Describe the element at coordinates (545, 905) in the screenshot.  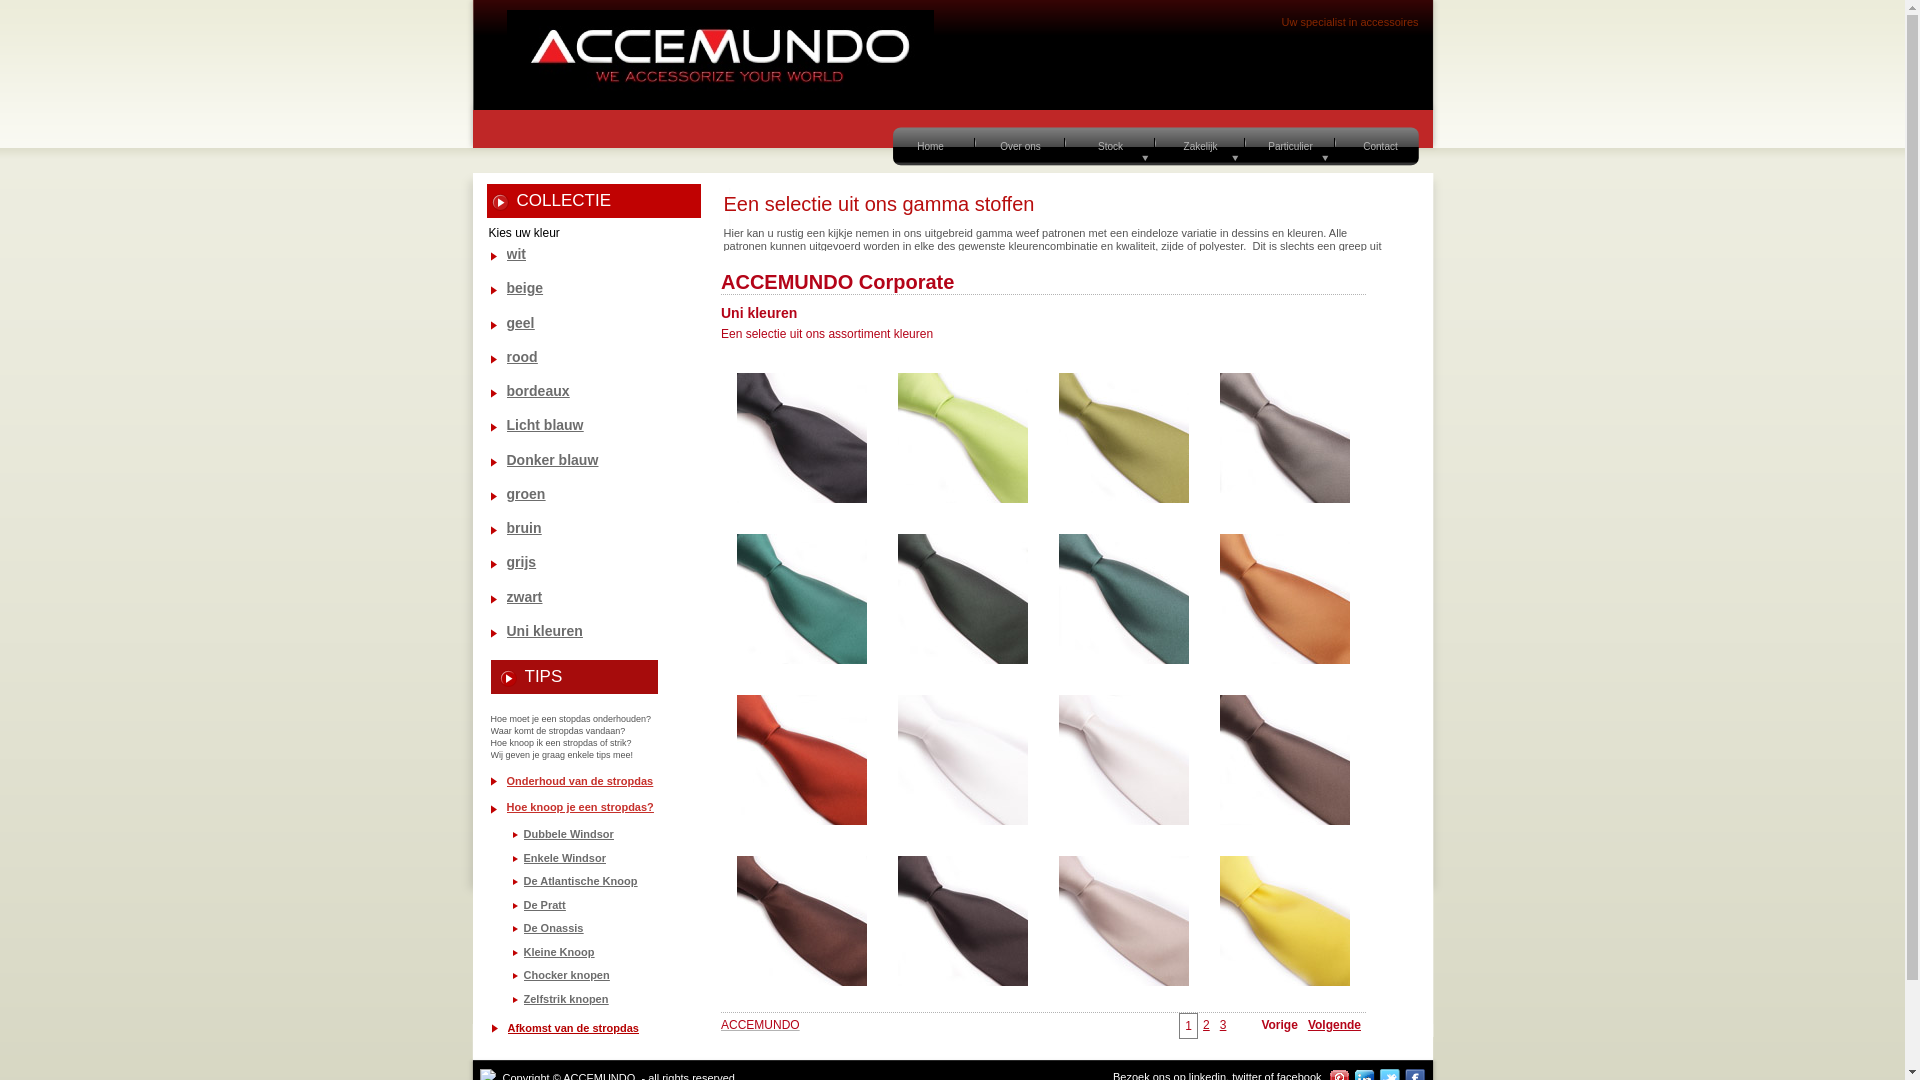
I see `De Pratt` at that location.